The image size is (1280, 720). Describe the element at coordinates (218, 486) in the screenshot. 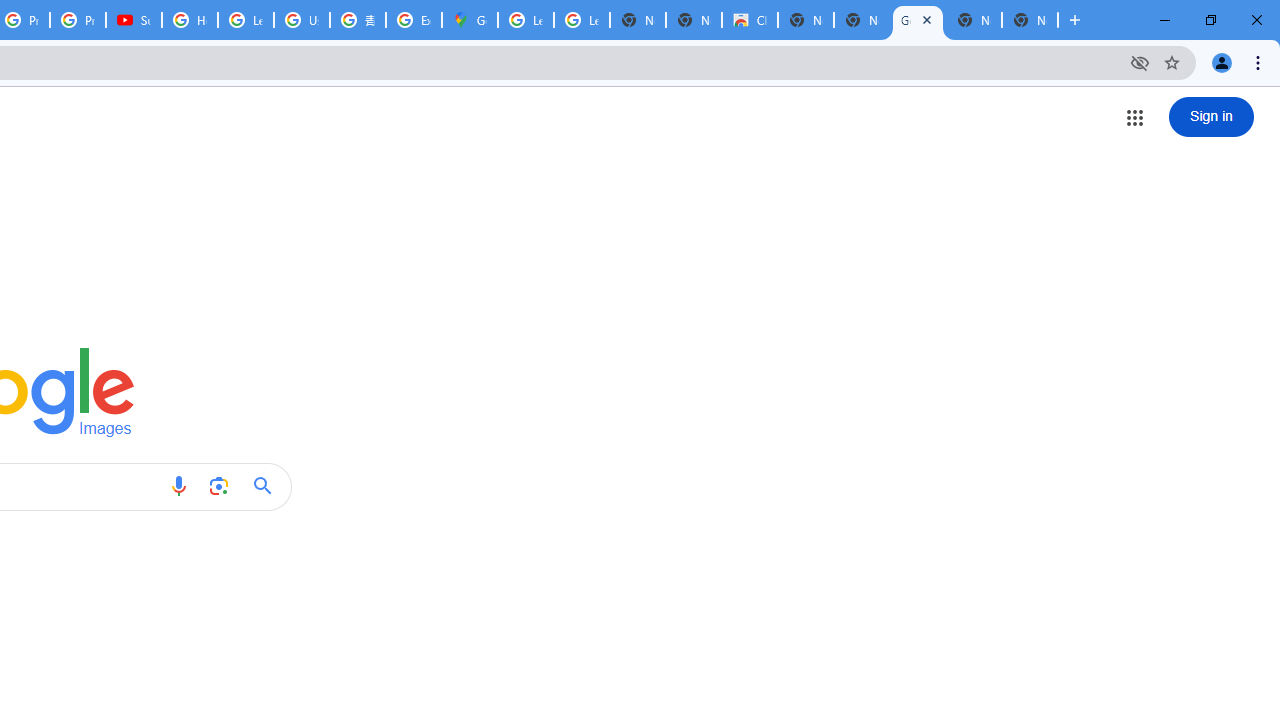

I see `Search by image` at that location.